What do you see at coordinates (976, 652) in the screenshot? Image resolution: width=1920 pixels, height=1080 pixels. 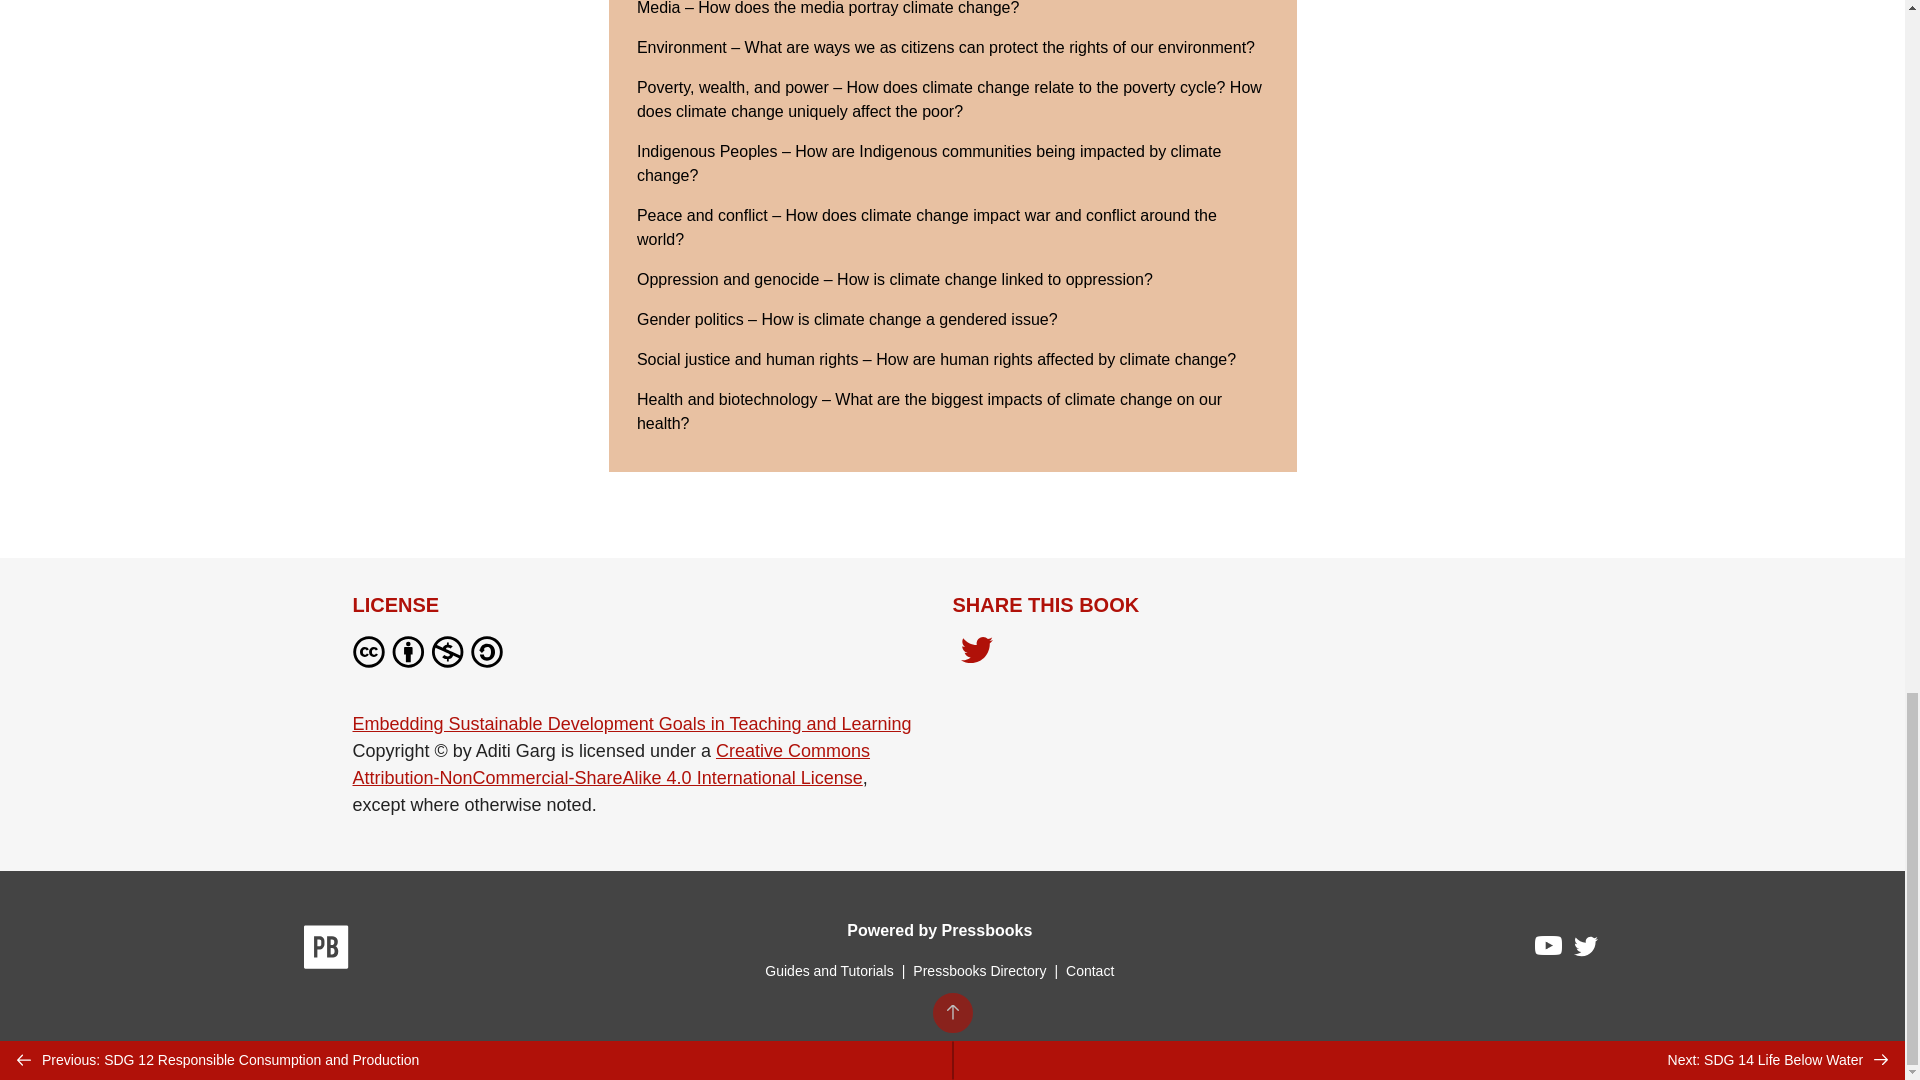 I see `Share on Twitter` at bounding box center [976, 652].